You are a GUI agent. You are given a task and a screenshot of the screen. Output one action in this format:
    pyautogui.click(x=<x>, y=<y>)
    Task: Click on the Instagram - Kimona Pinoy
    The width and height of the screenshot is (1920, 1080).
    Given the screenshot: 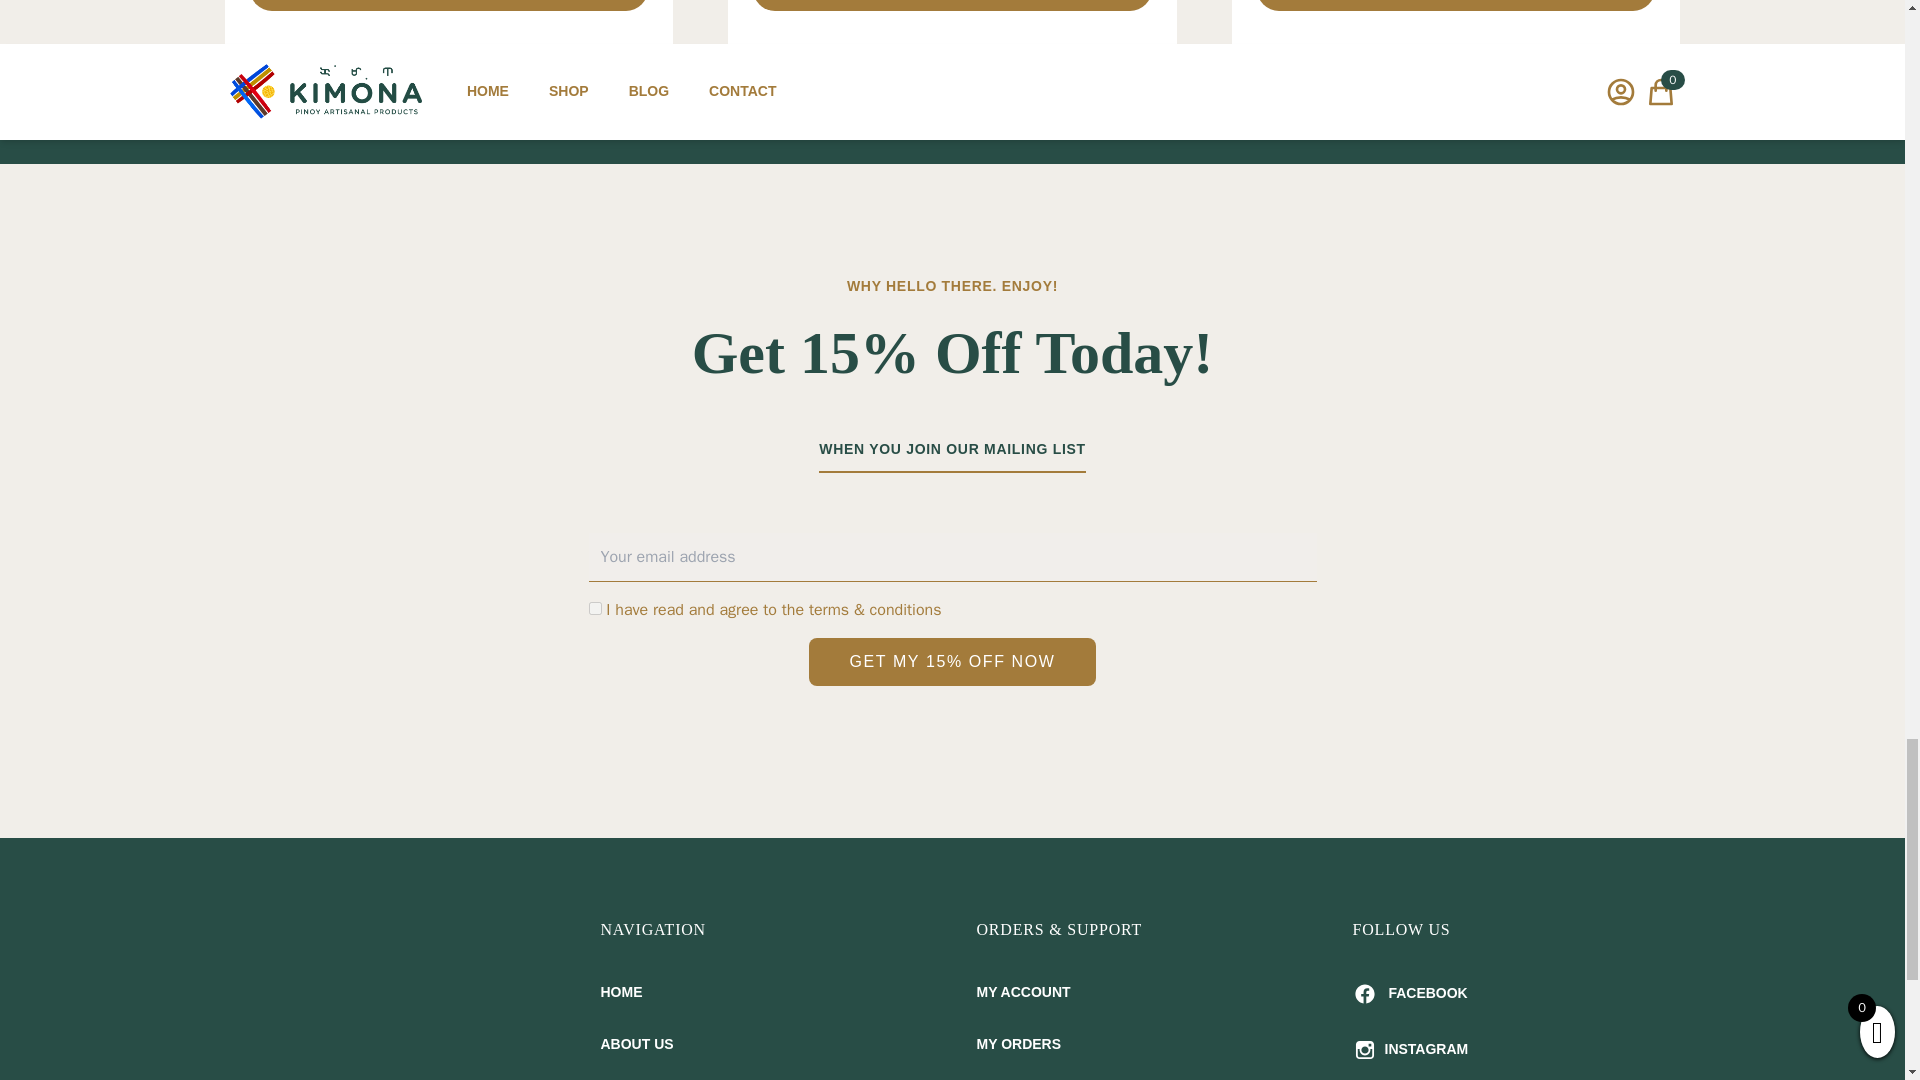 What is the action you would take?
    pyautogui.click(x=1516, y=1049)
    